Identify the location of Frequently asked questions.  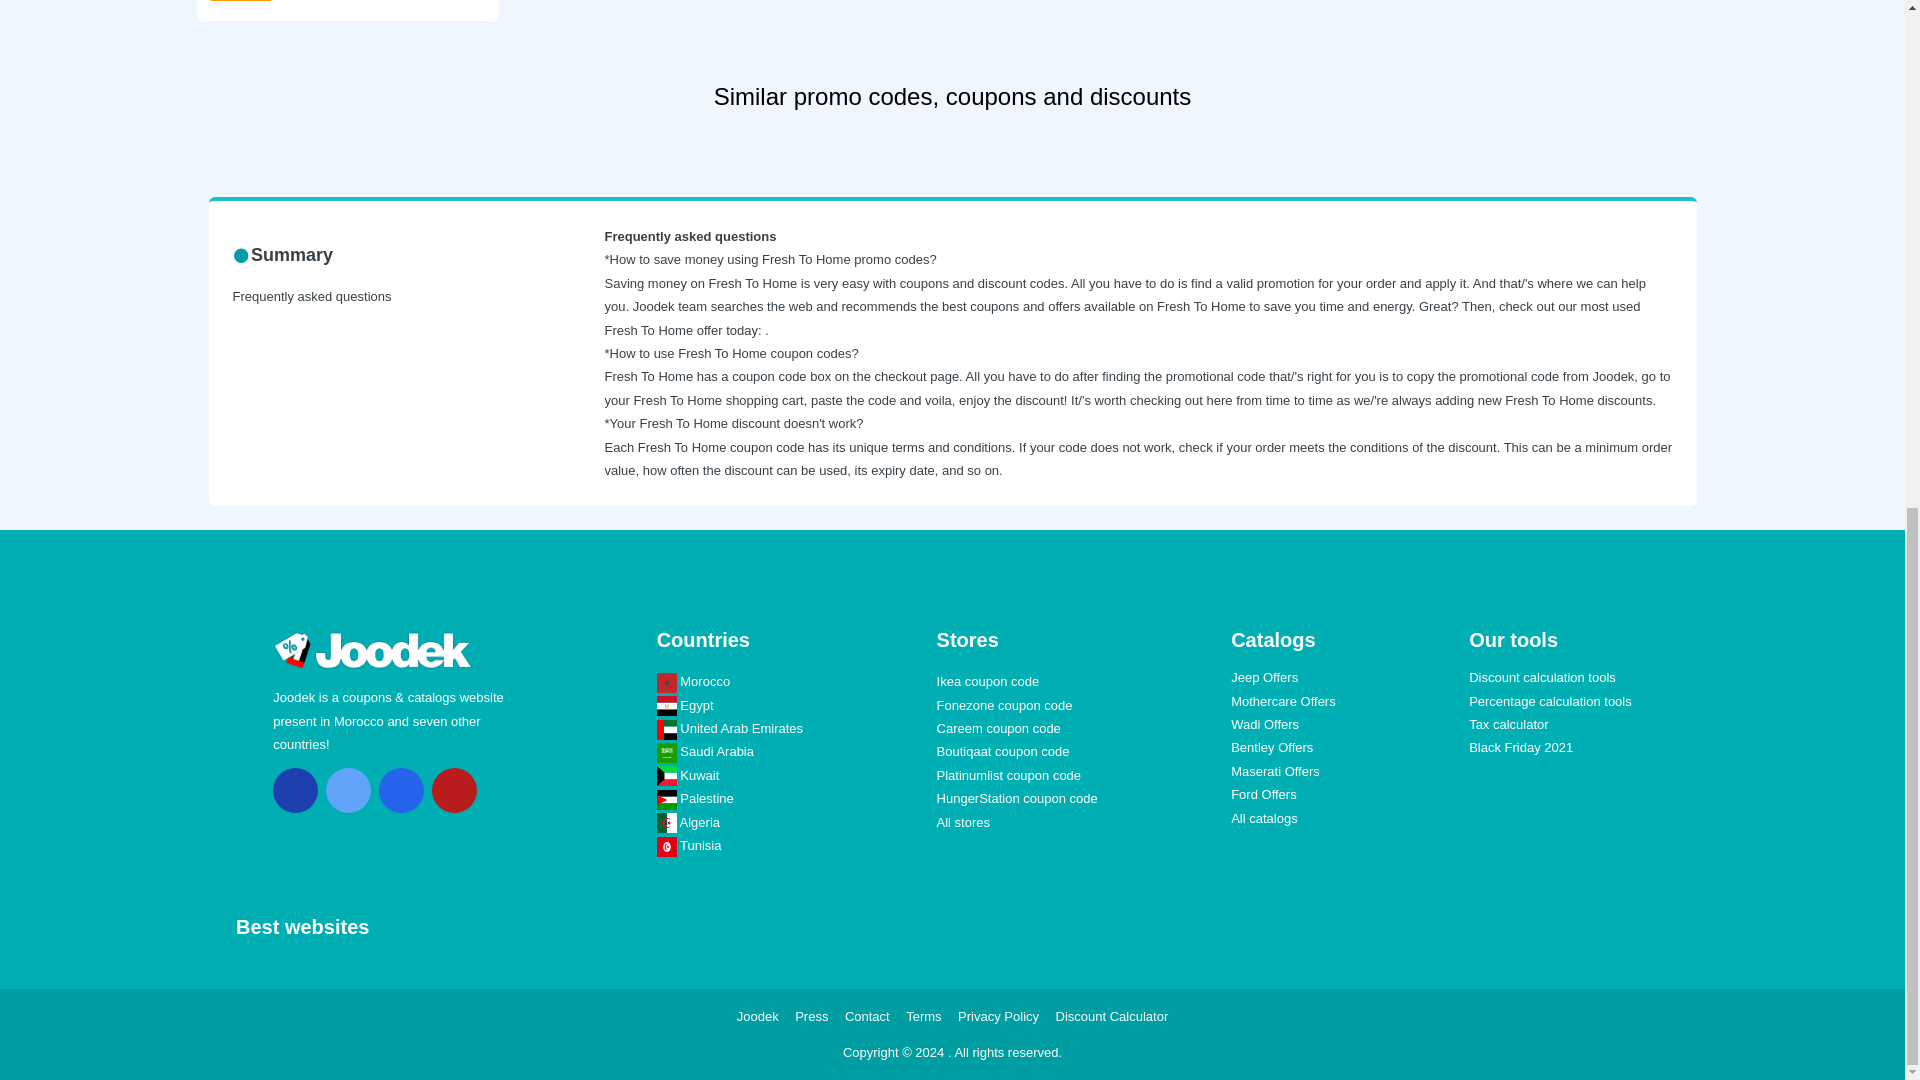
(312, 296).